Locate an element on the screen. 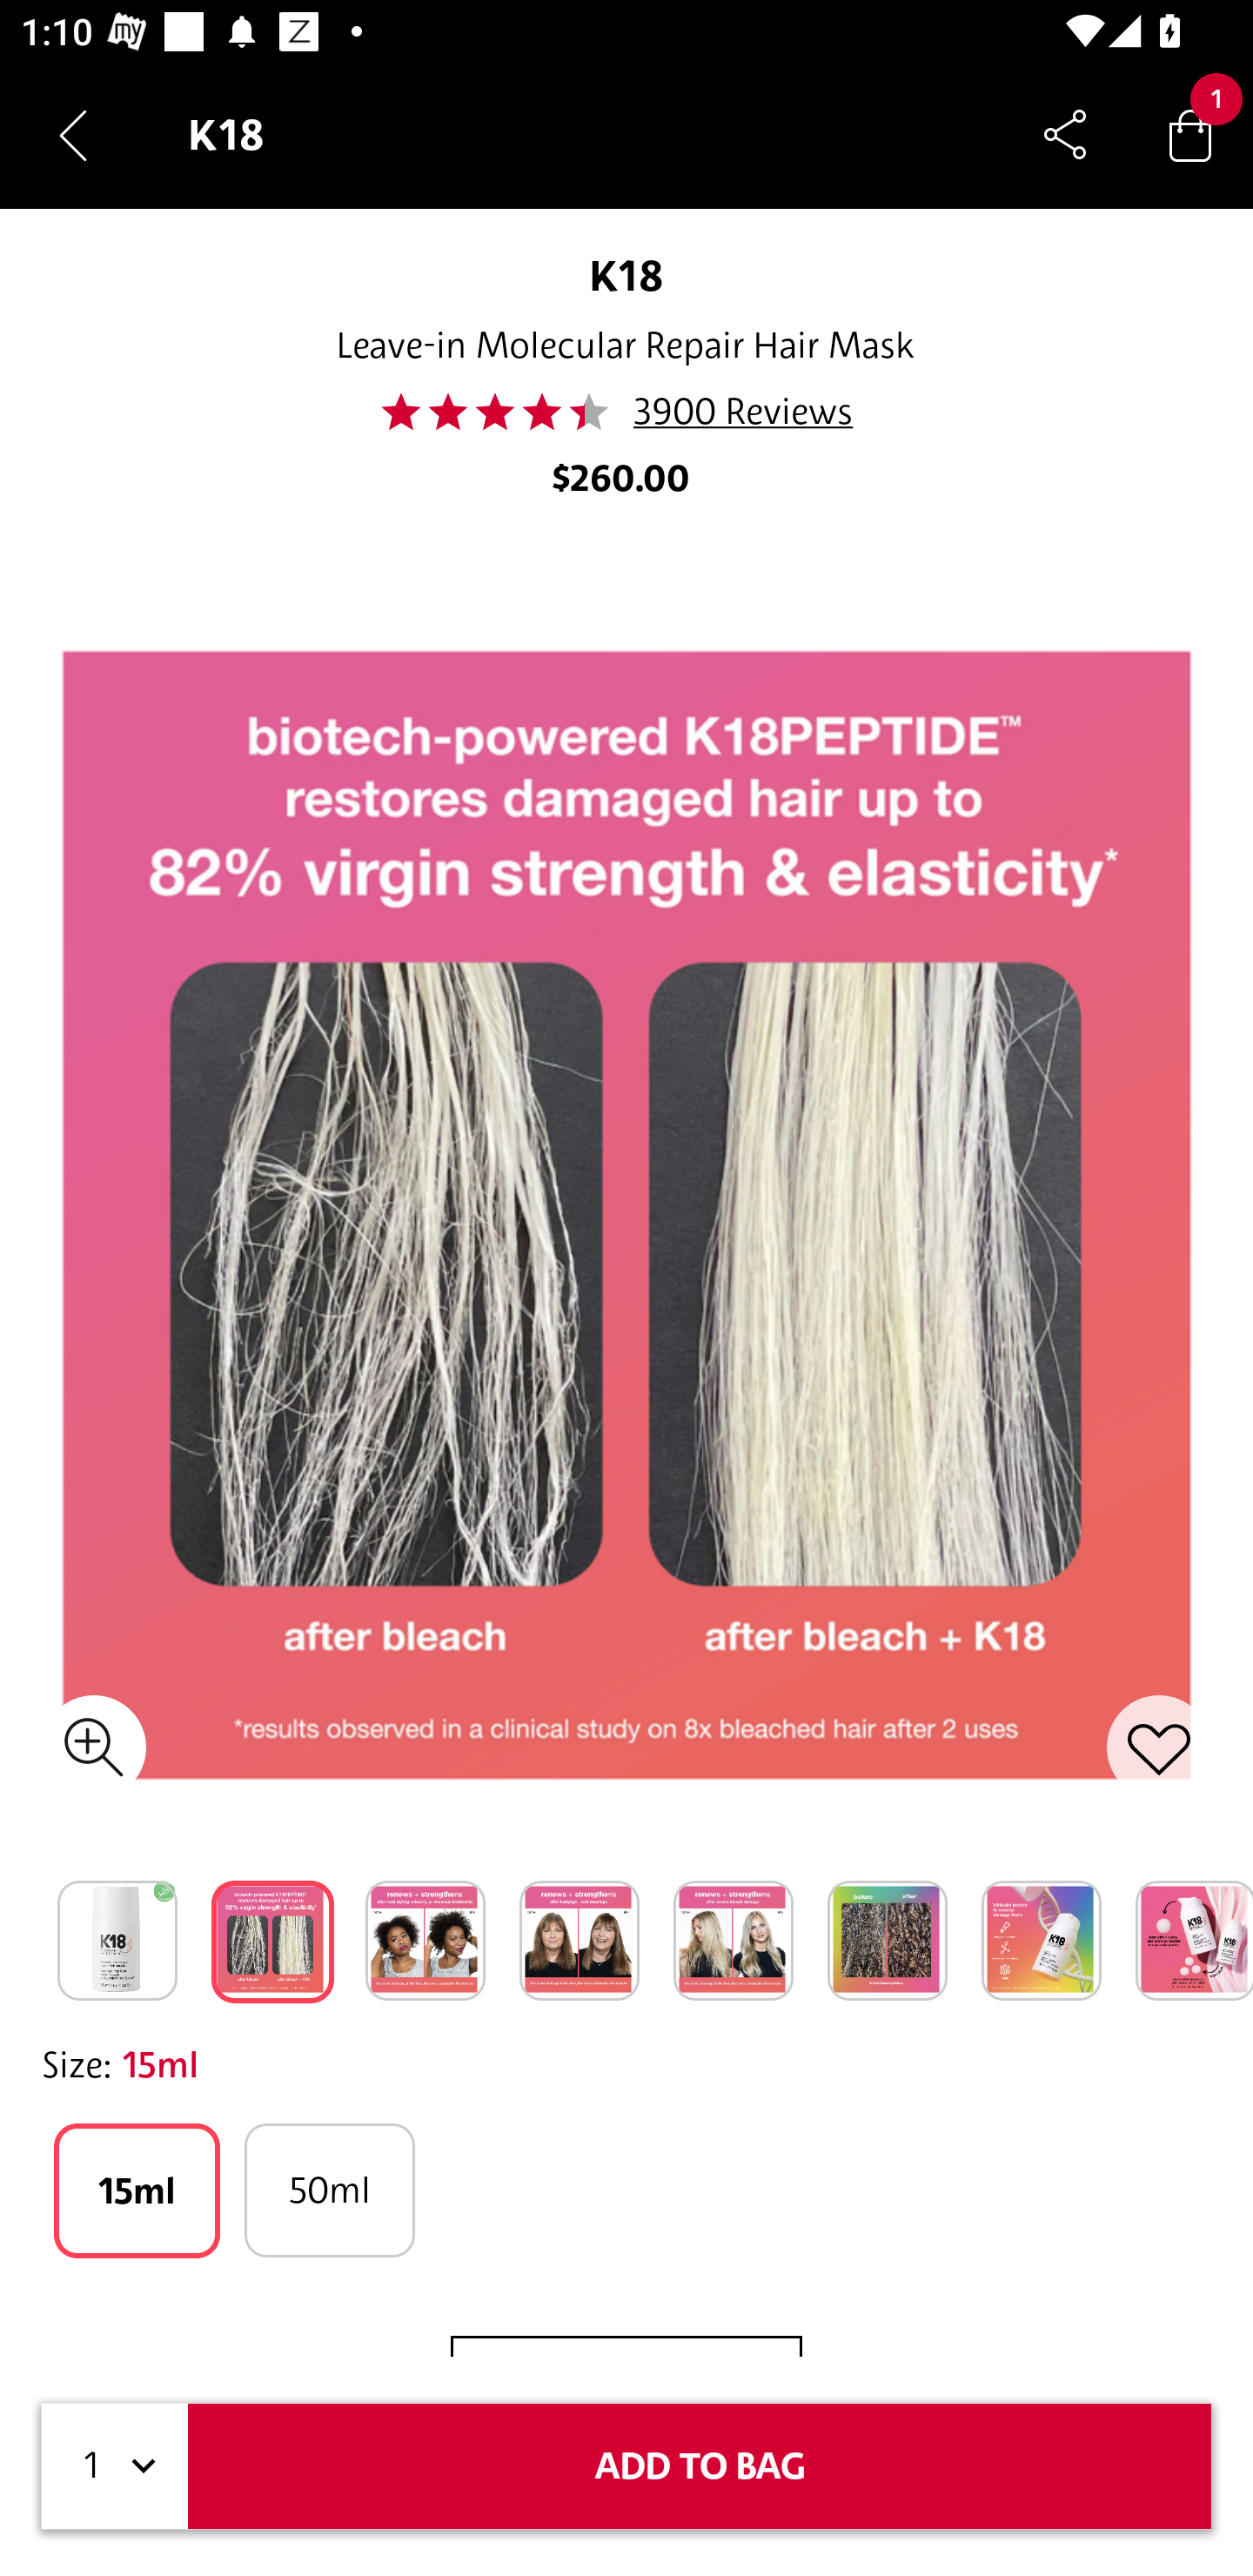 Image resolution: width=1253 pixels, height=2576 pixels. Share is located at coordinates (1065, 134).